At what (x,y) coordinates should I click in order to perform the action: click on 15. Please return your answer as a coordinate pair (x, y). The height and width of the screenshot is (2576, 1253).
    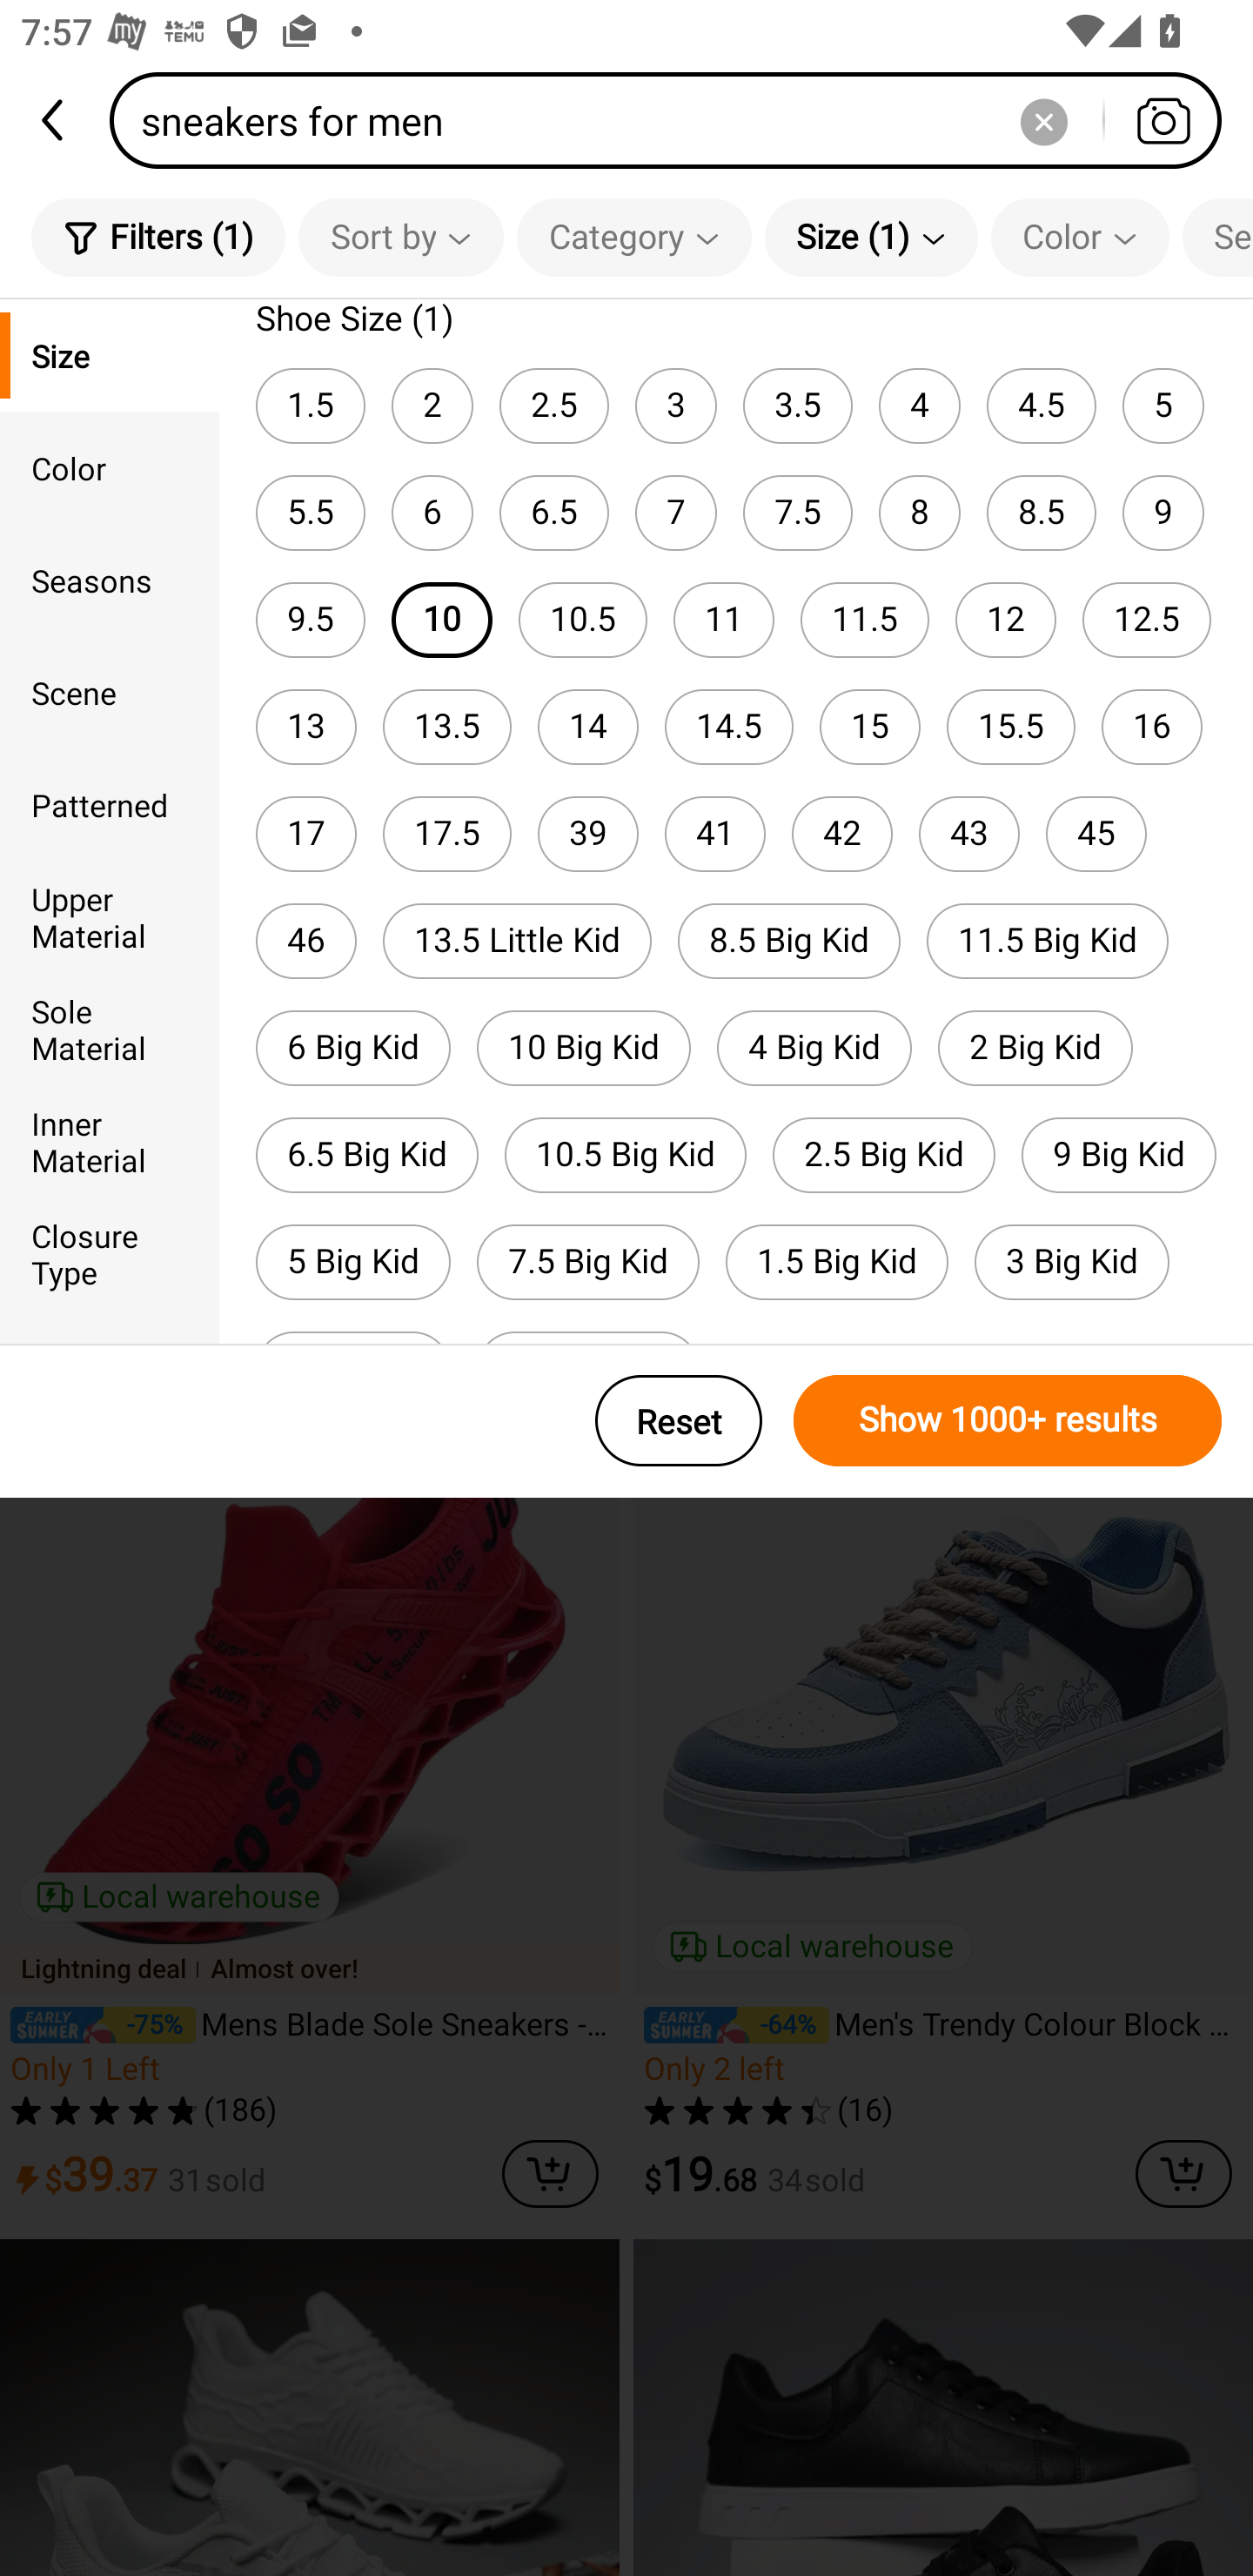
    Looking at the image, I should click on (870, 728).